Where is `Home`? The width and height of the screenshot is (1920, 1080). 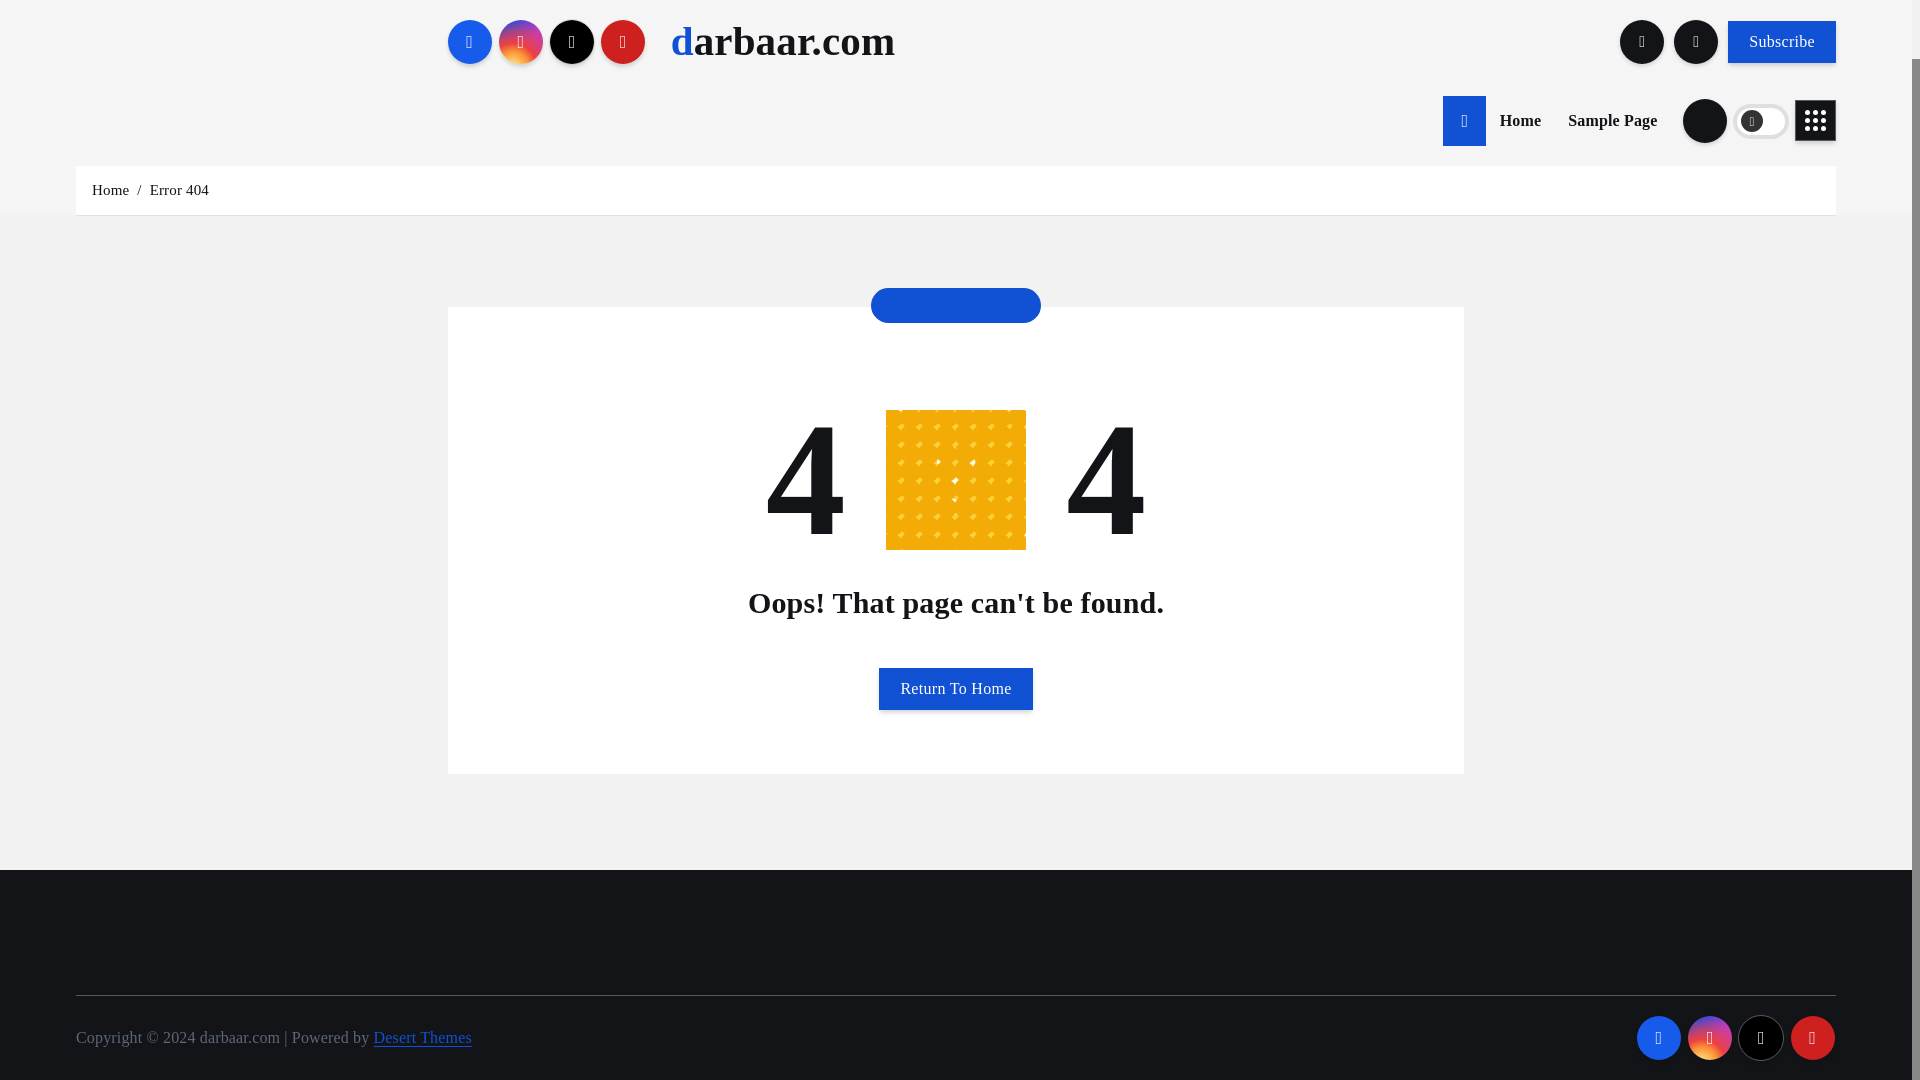 Home is located at coordinates (1520, 120).